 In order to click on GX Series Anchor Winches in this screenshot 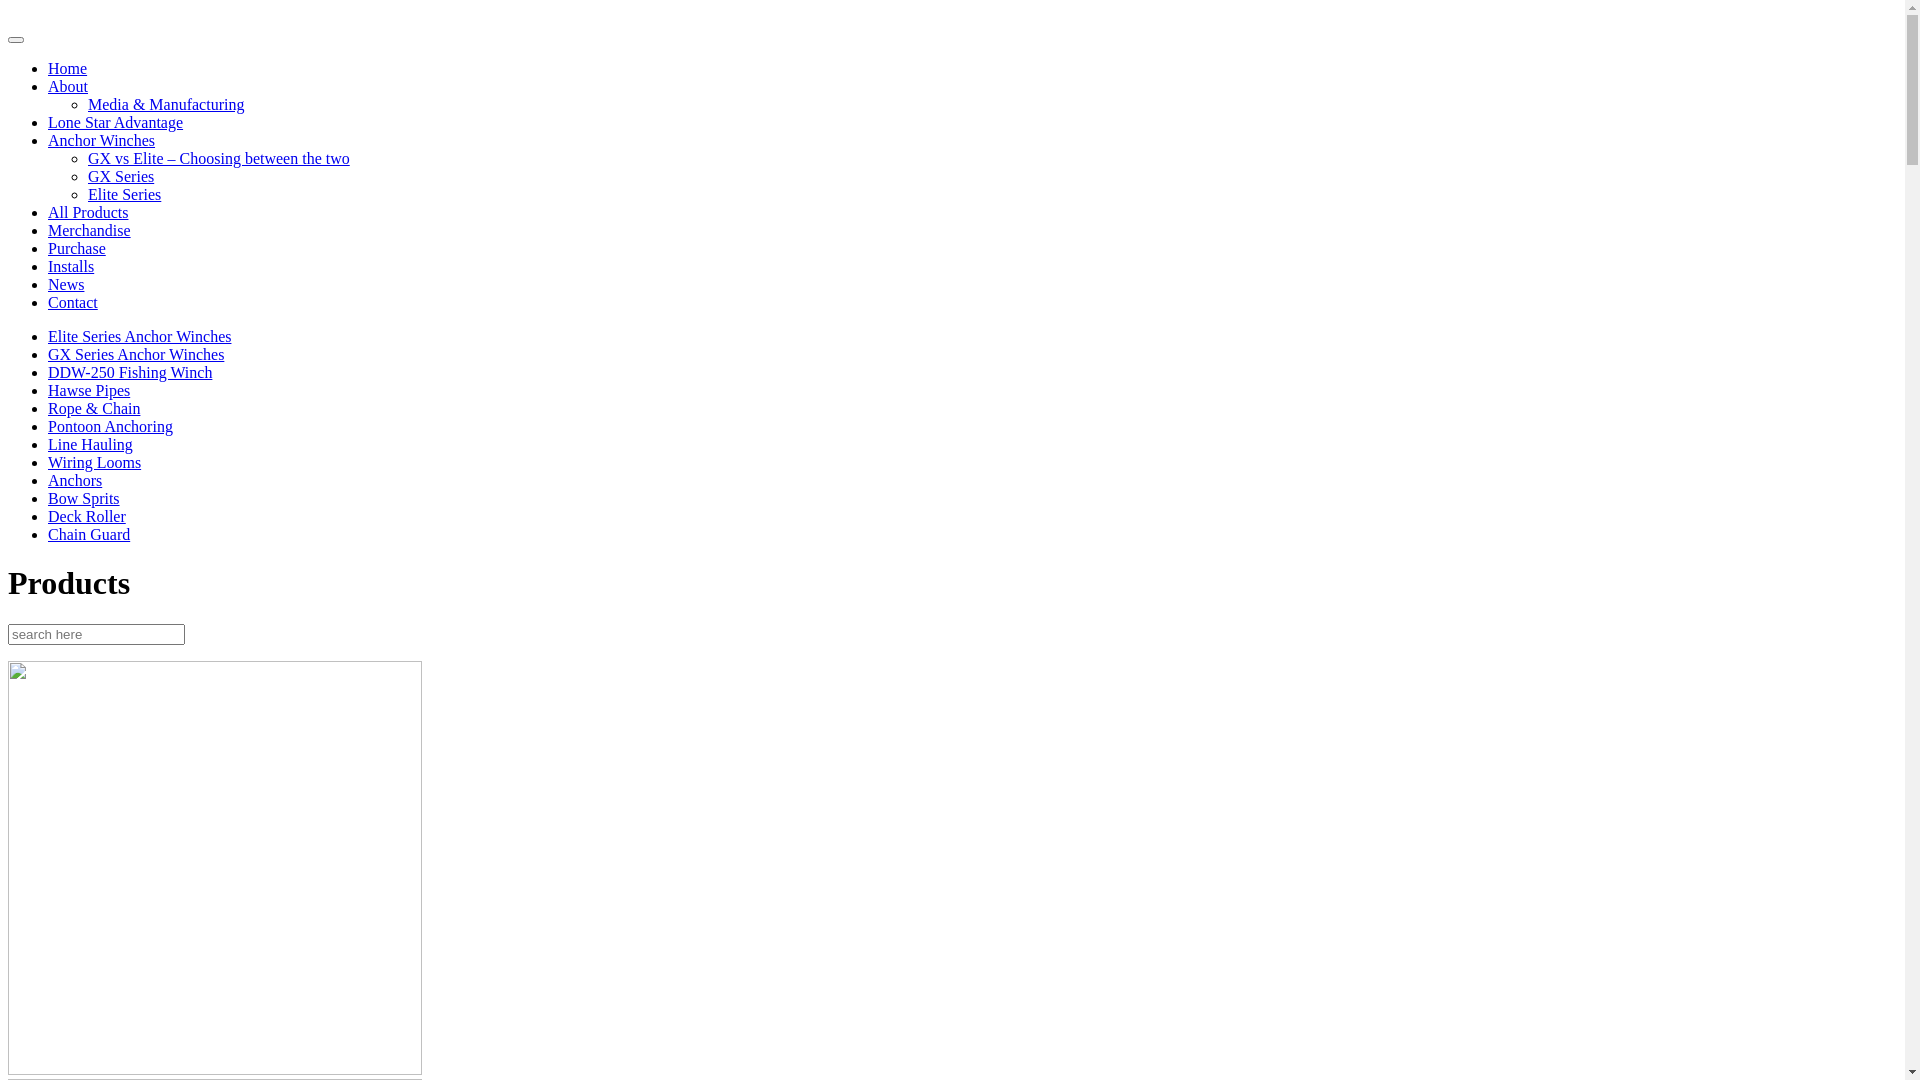, I will do `click(136, 354)`.